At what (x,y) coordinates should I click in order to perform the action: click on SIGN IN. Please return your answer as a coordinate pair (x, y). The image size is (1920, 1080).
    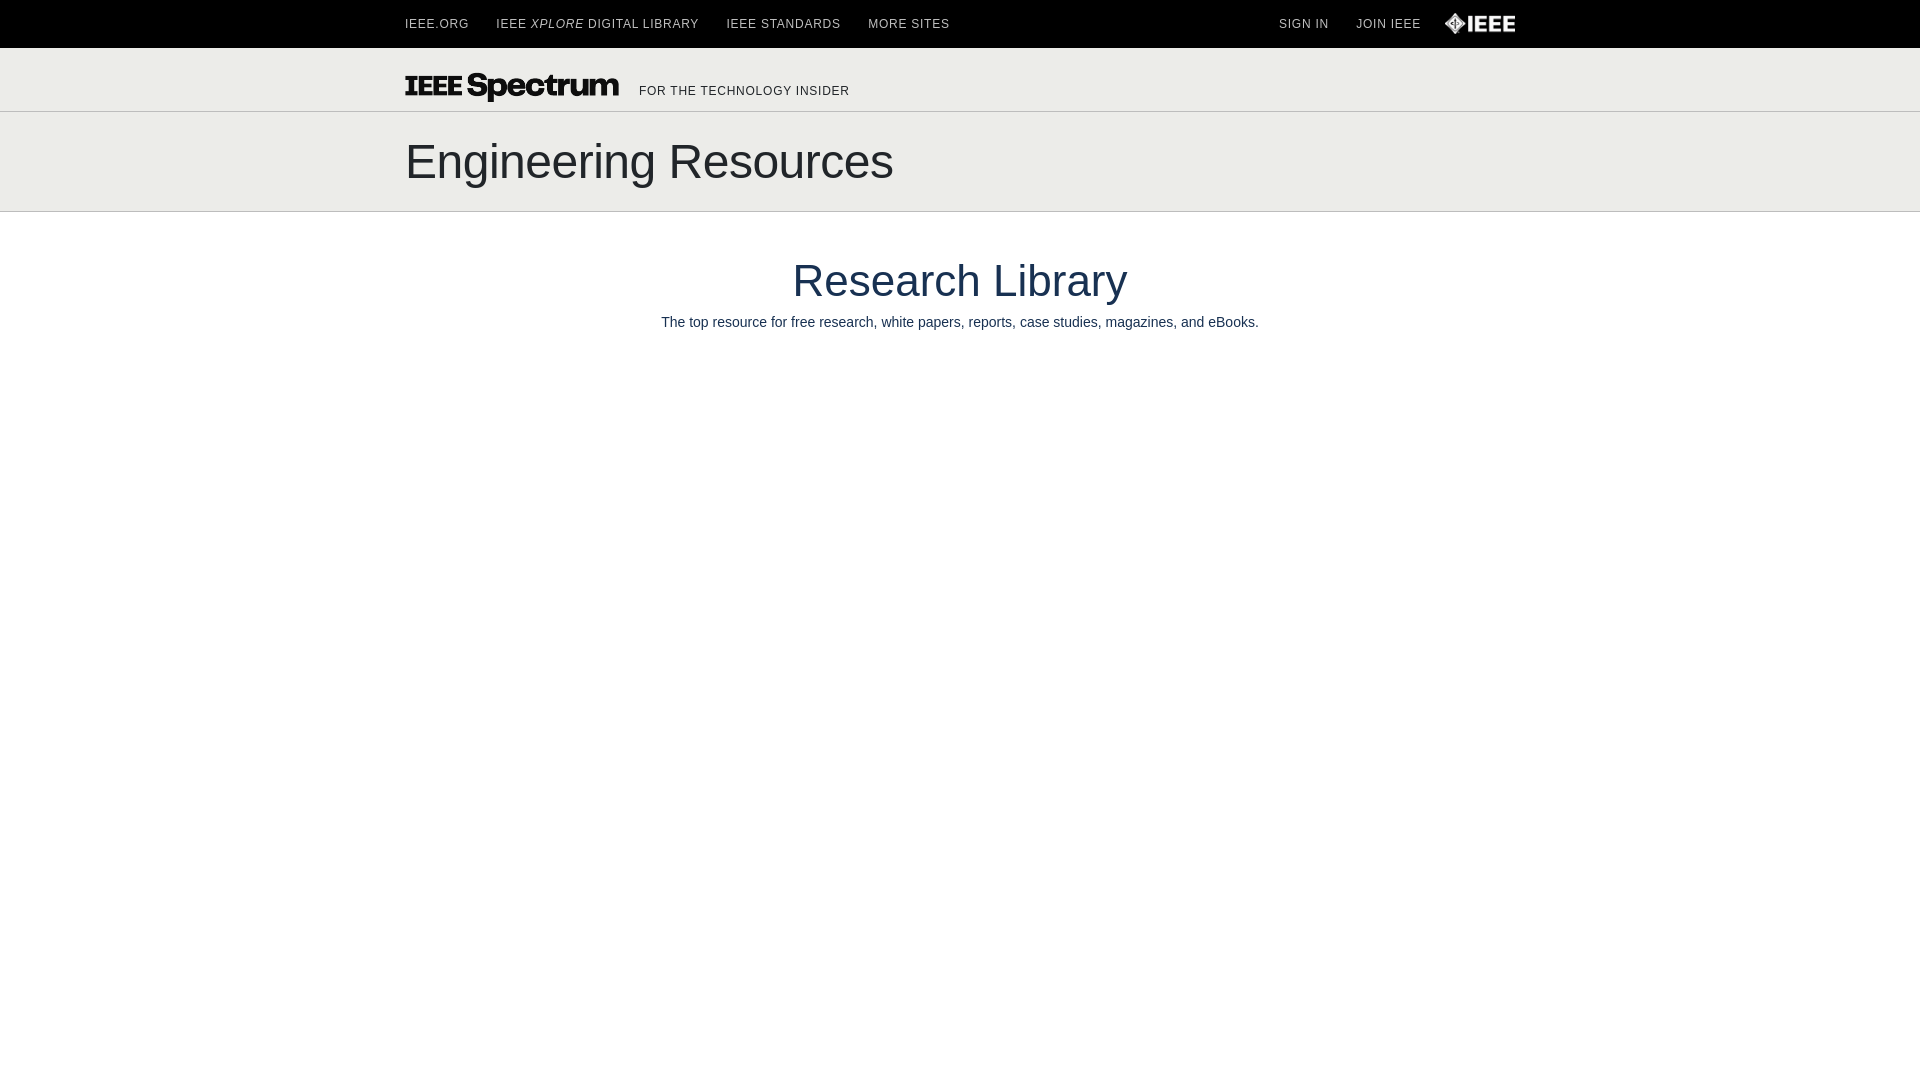
    Looking at the image, I should click on (1303, 24).